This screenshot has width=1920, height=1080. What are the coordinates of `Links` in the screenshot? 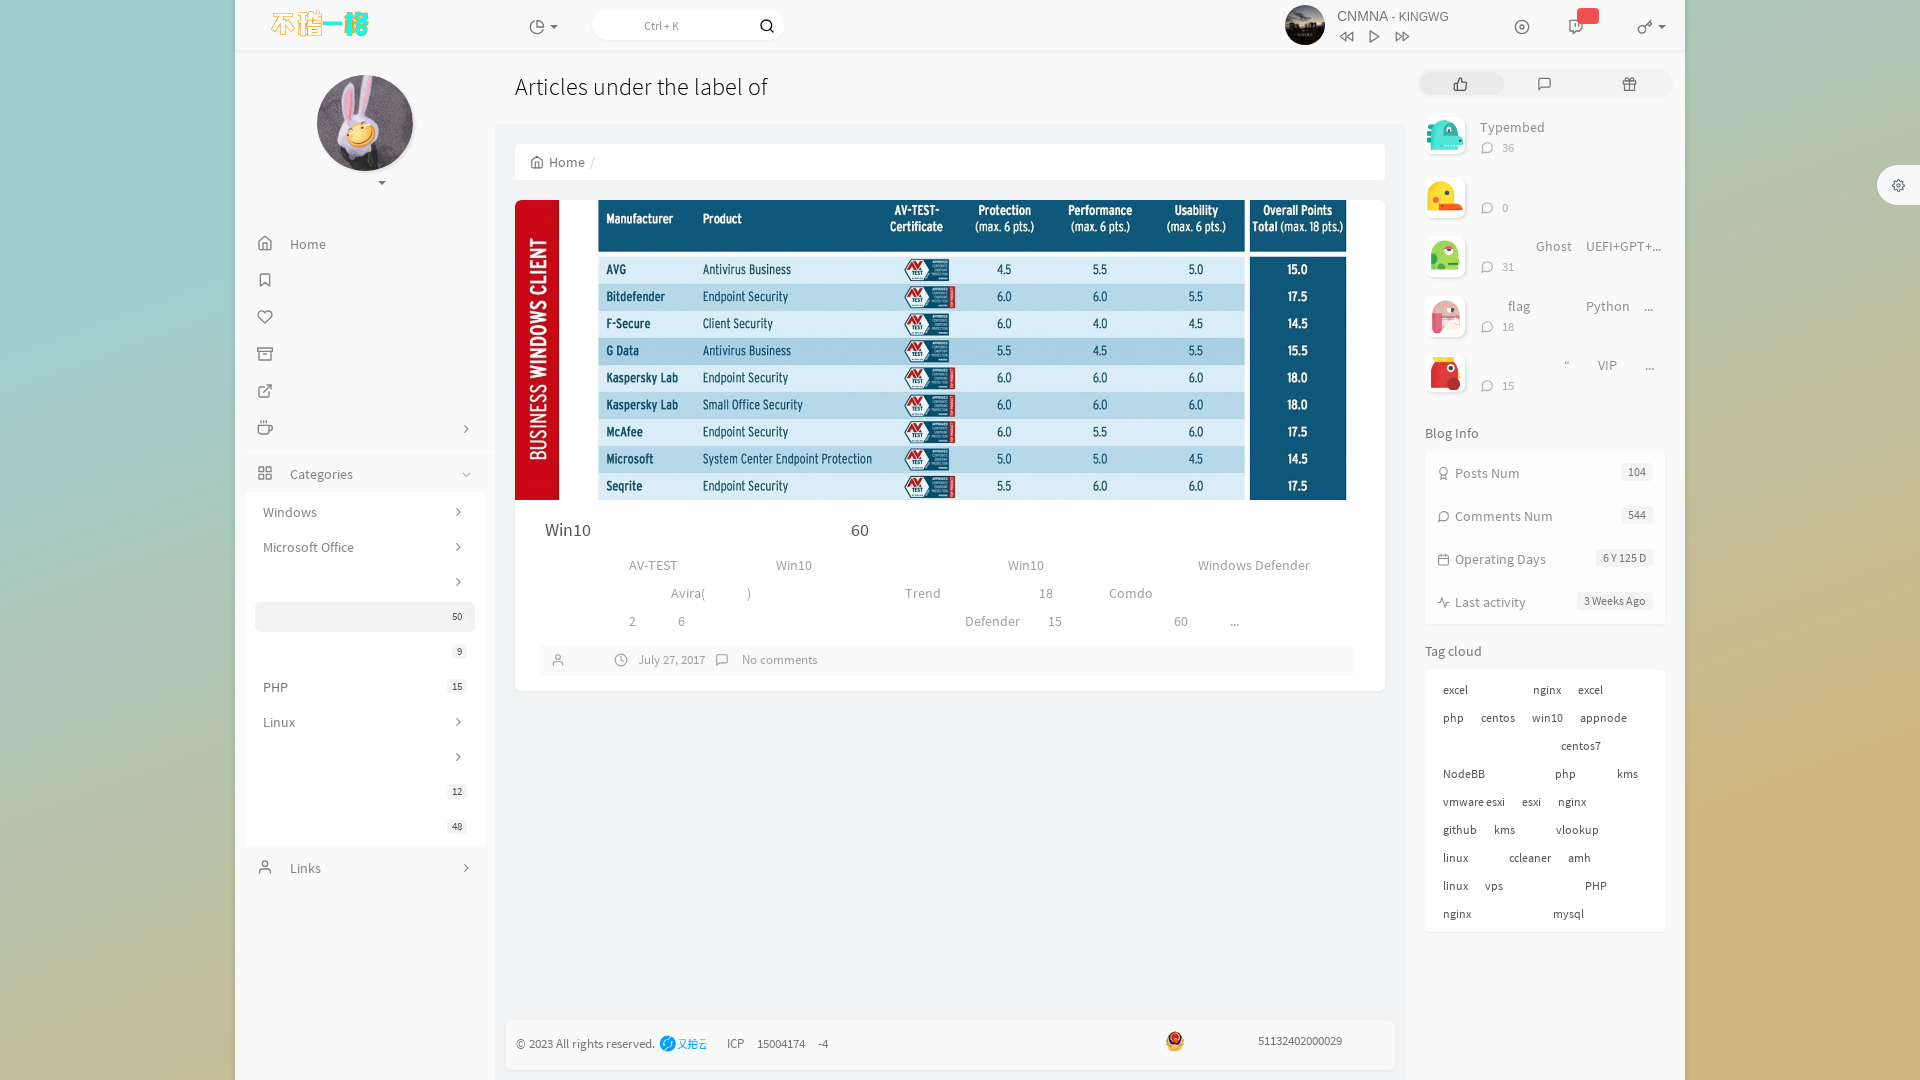 It's located at (364, 868).